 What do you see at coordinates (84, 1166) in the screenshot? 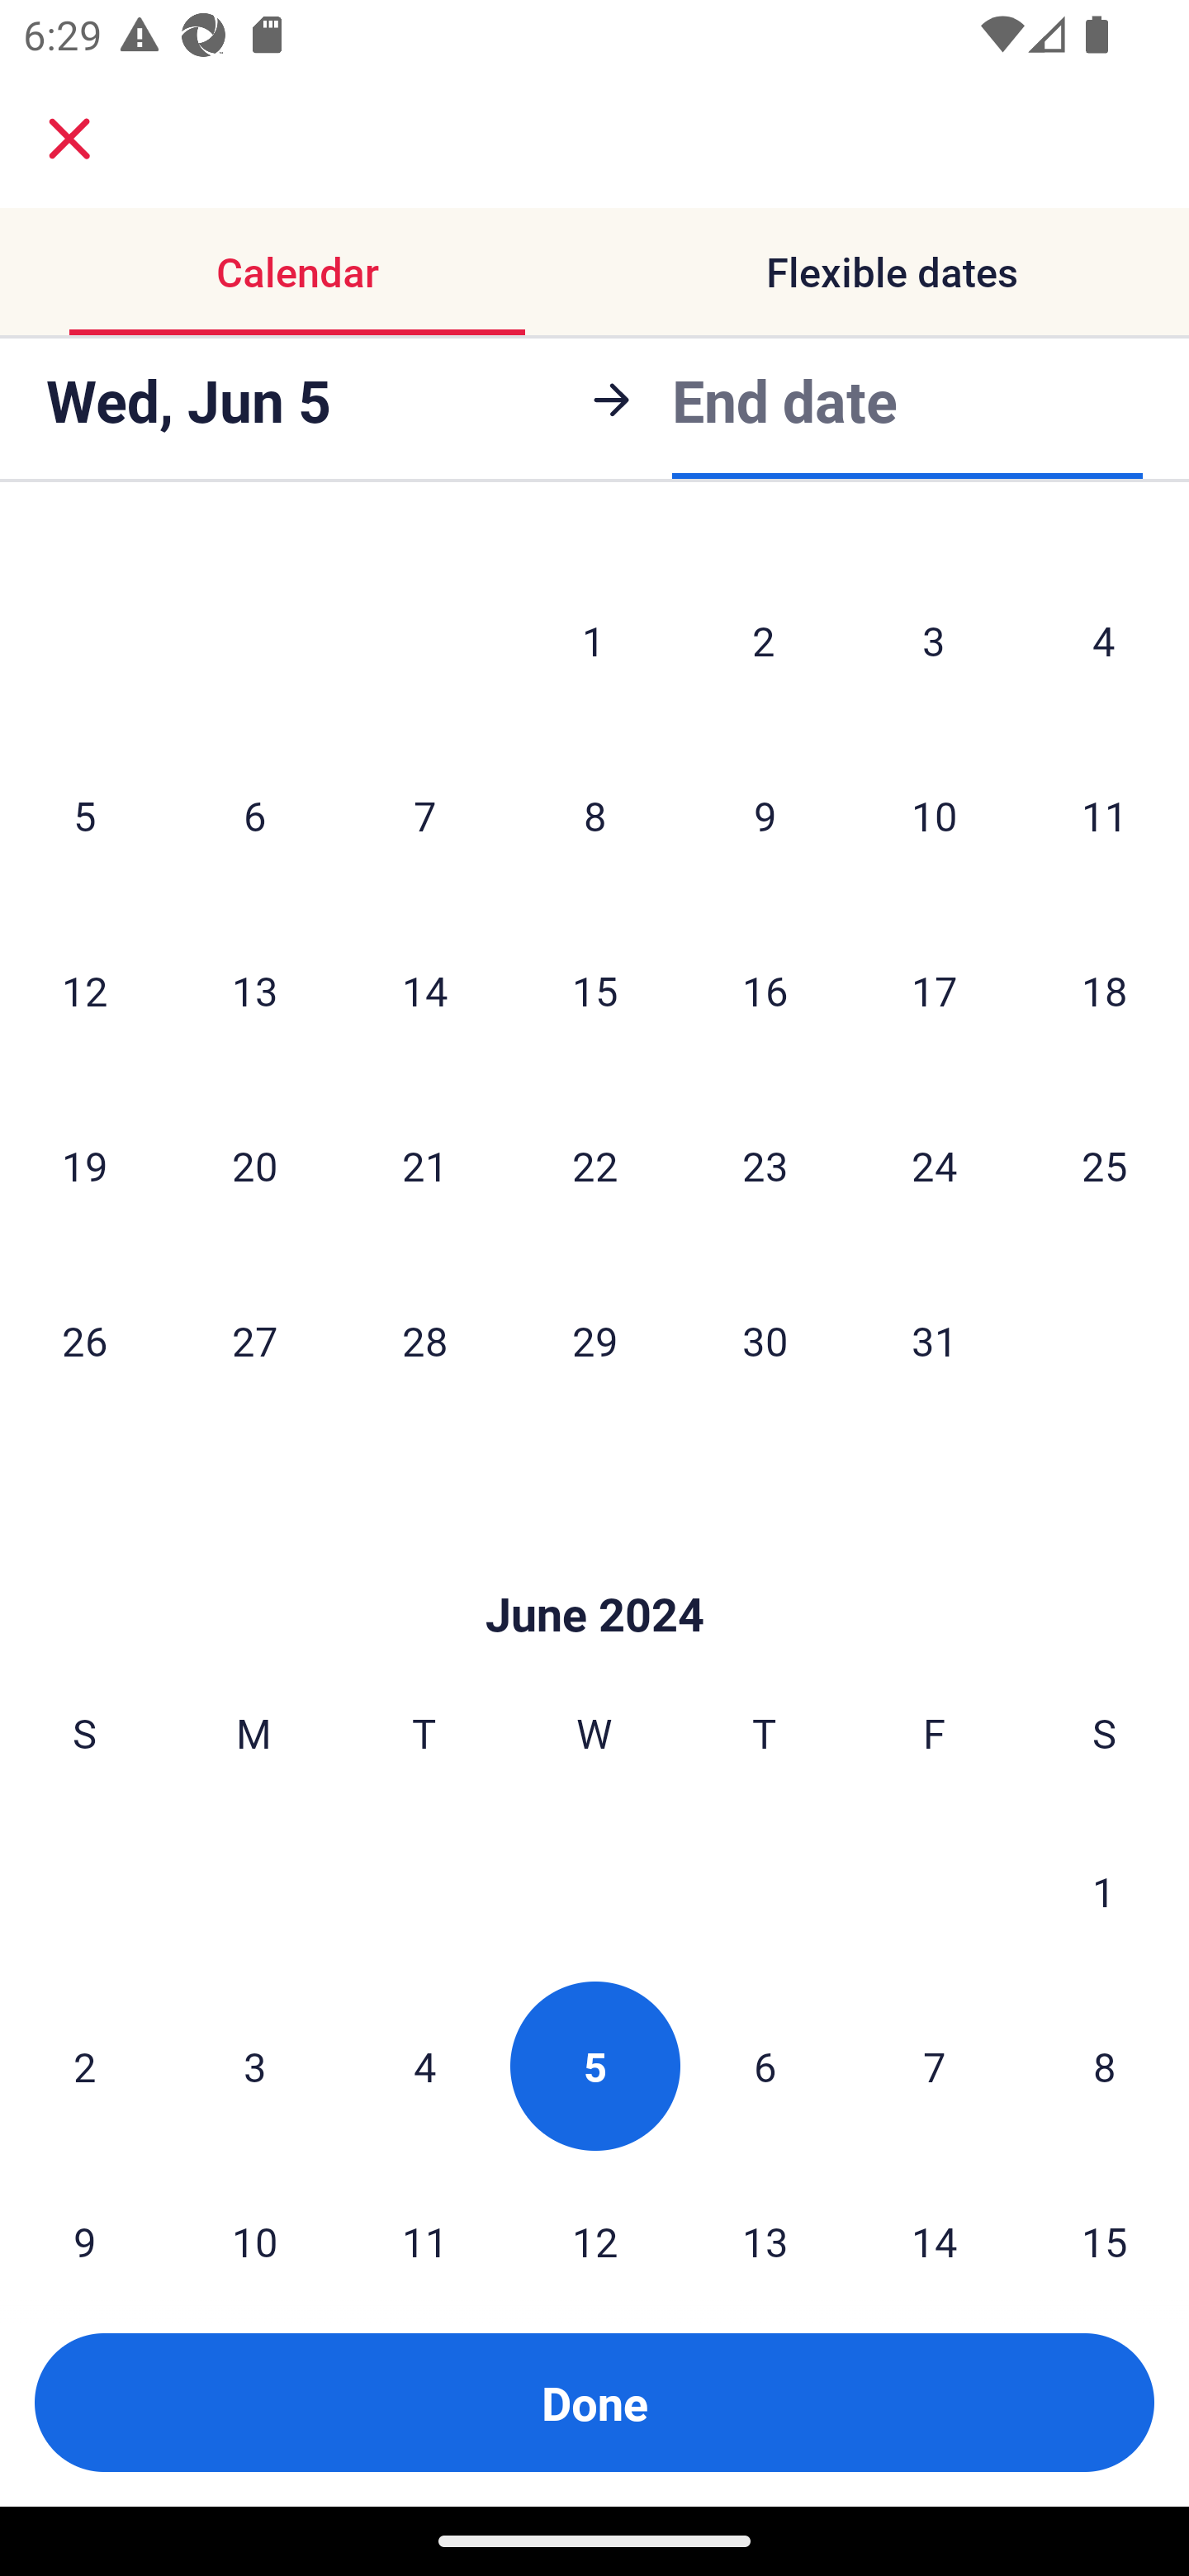
I see `19 Sunday, May 19, 2024` at bounding box center [84, 1166].